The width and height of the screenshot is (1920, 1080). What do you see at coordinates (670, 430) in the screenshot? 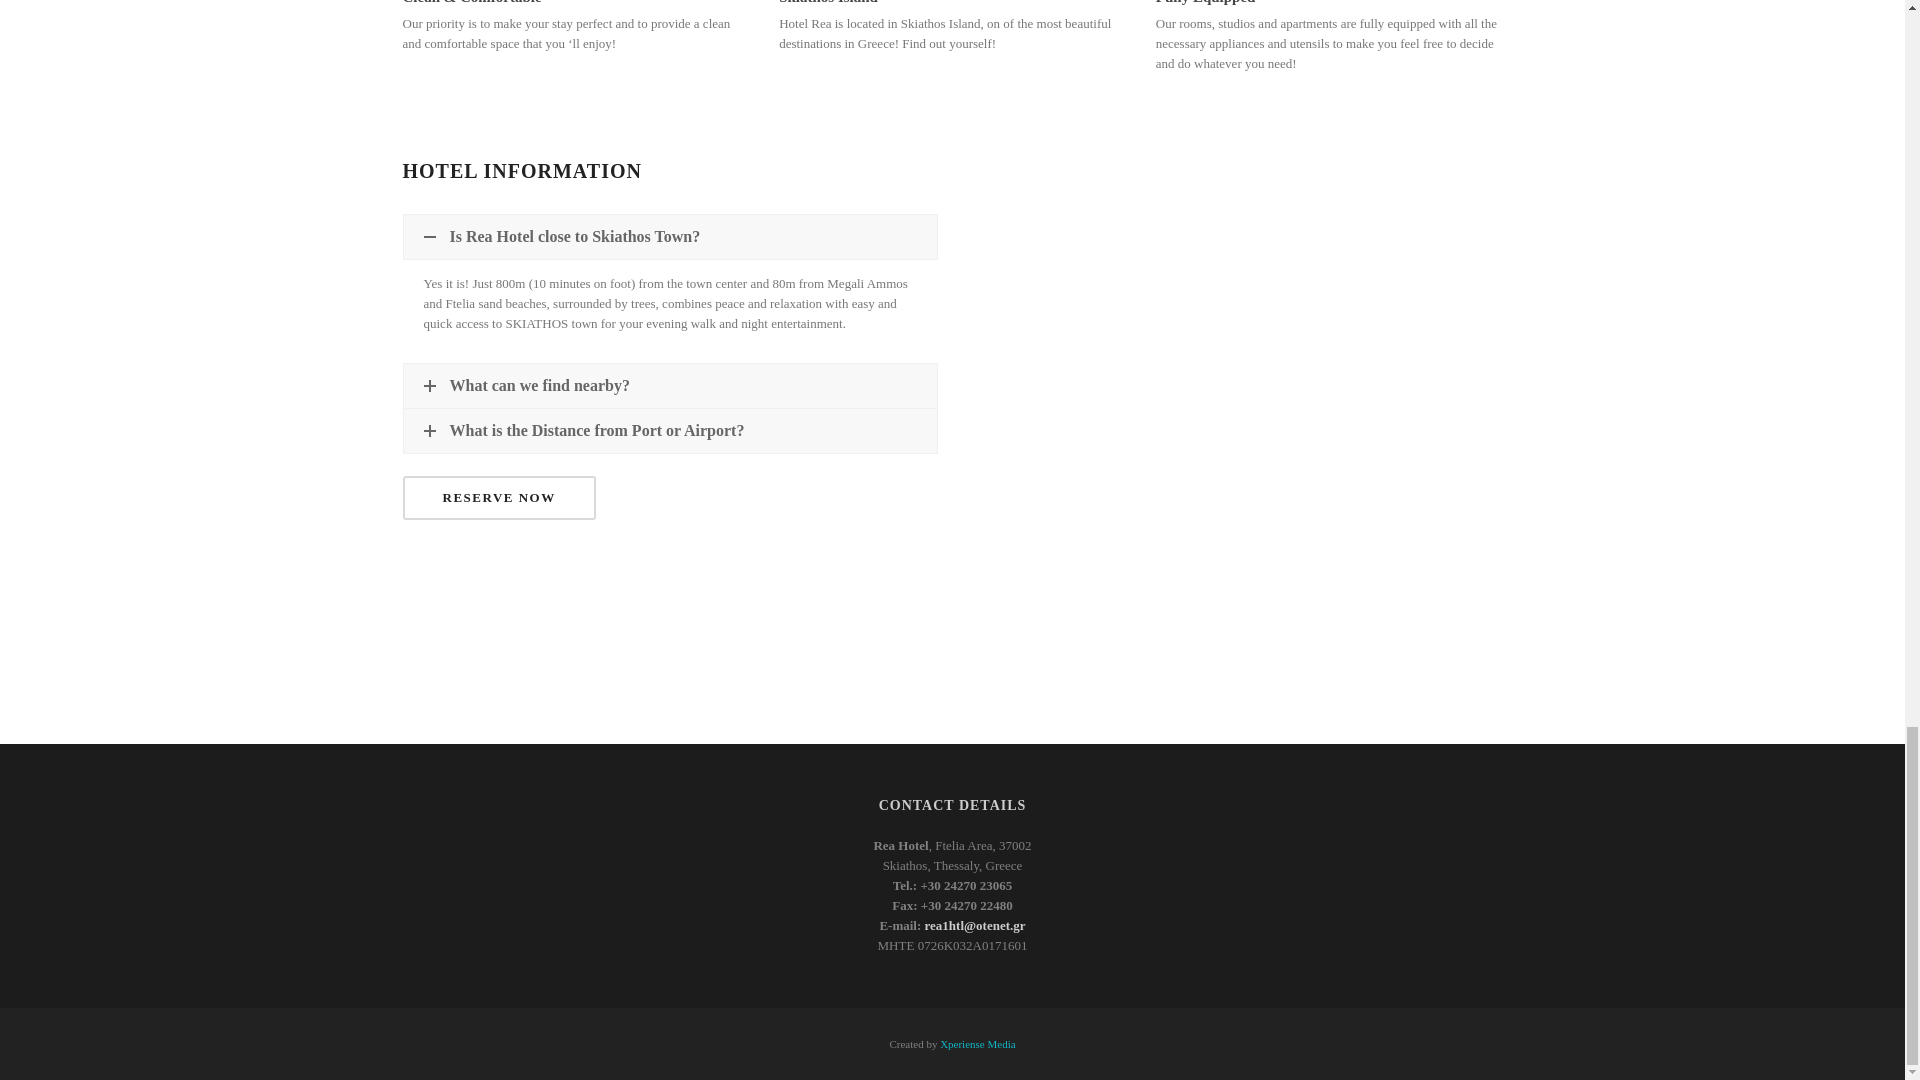
I see `What is the Distance from Port or Airport?` at bounding box center [670, 430].